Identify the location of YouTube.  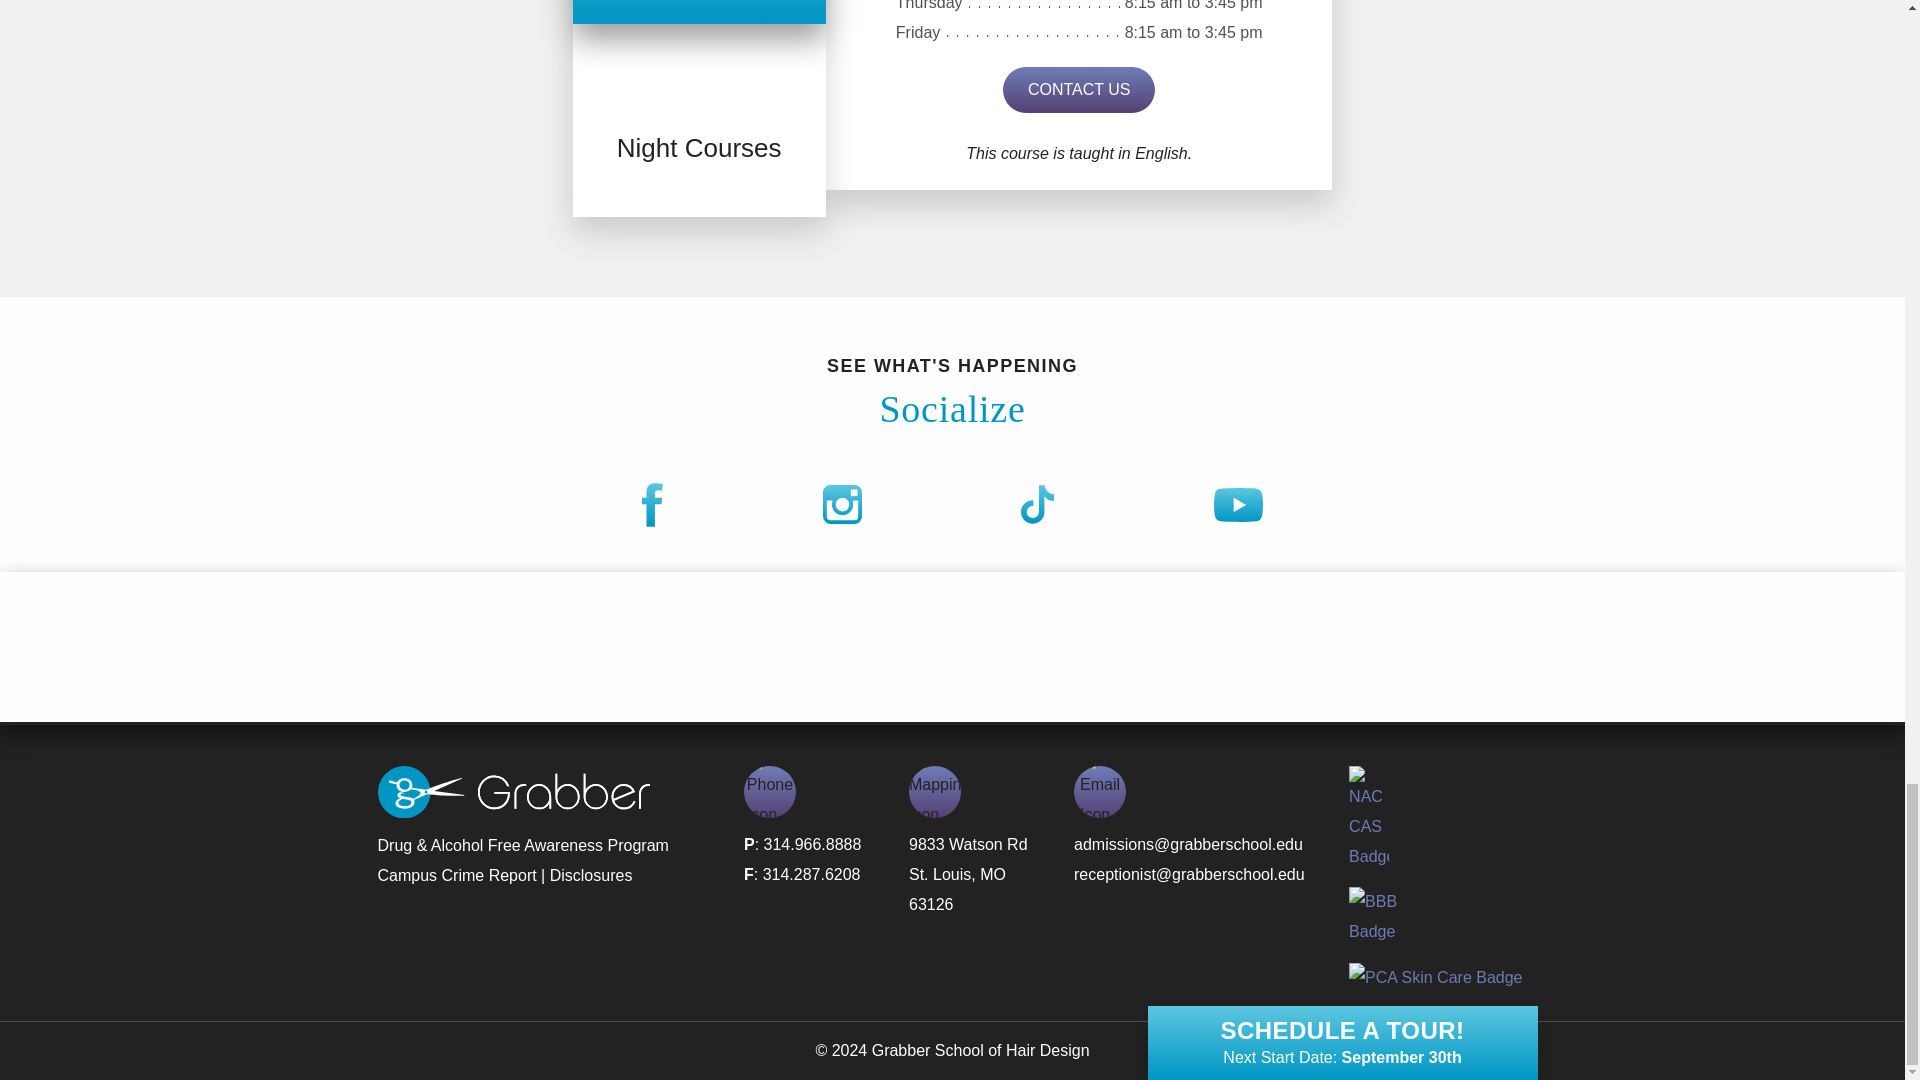
(1238, 506).